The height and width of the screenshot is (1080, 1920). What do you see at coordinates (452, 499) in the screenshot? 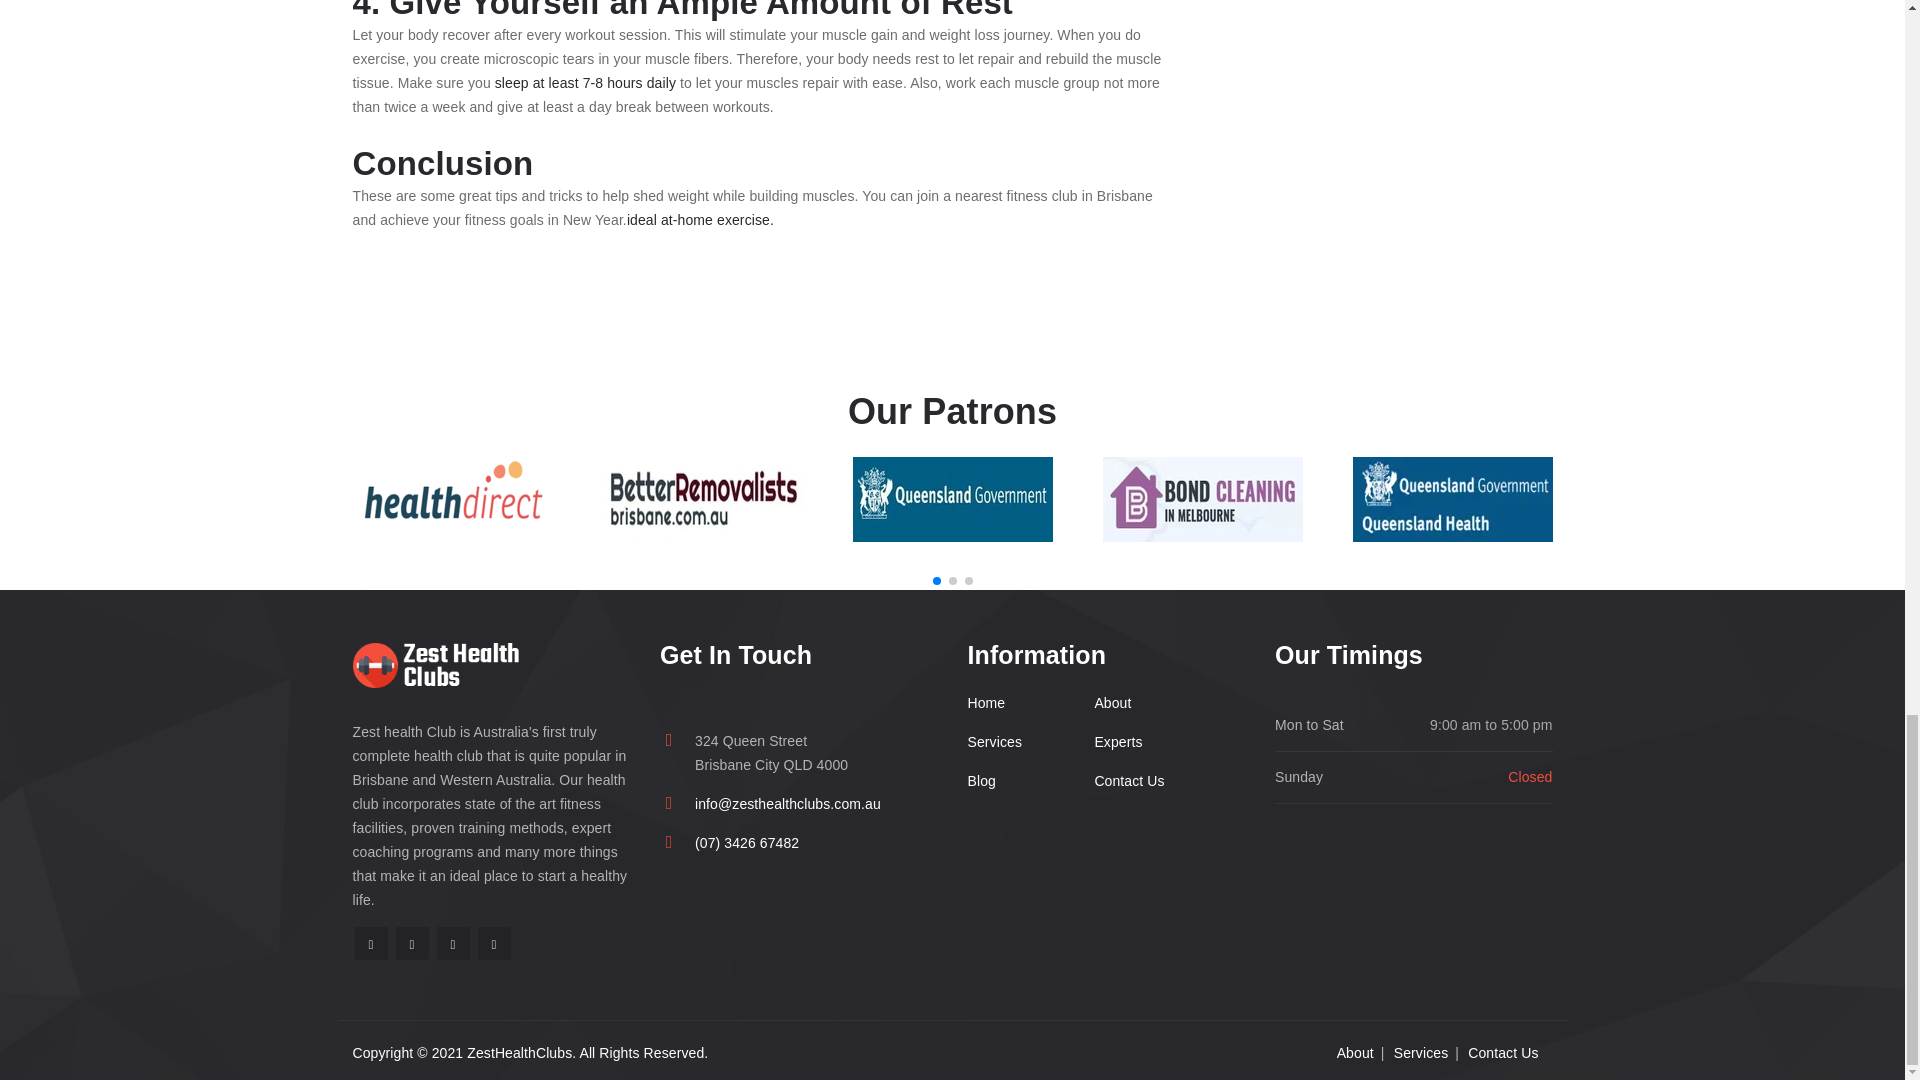
I see `healthdirect` at bounding box center [452, 499].